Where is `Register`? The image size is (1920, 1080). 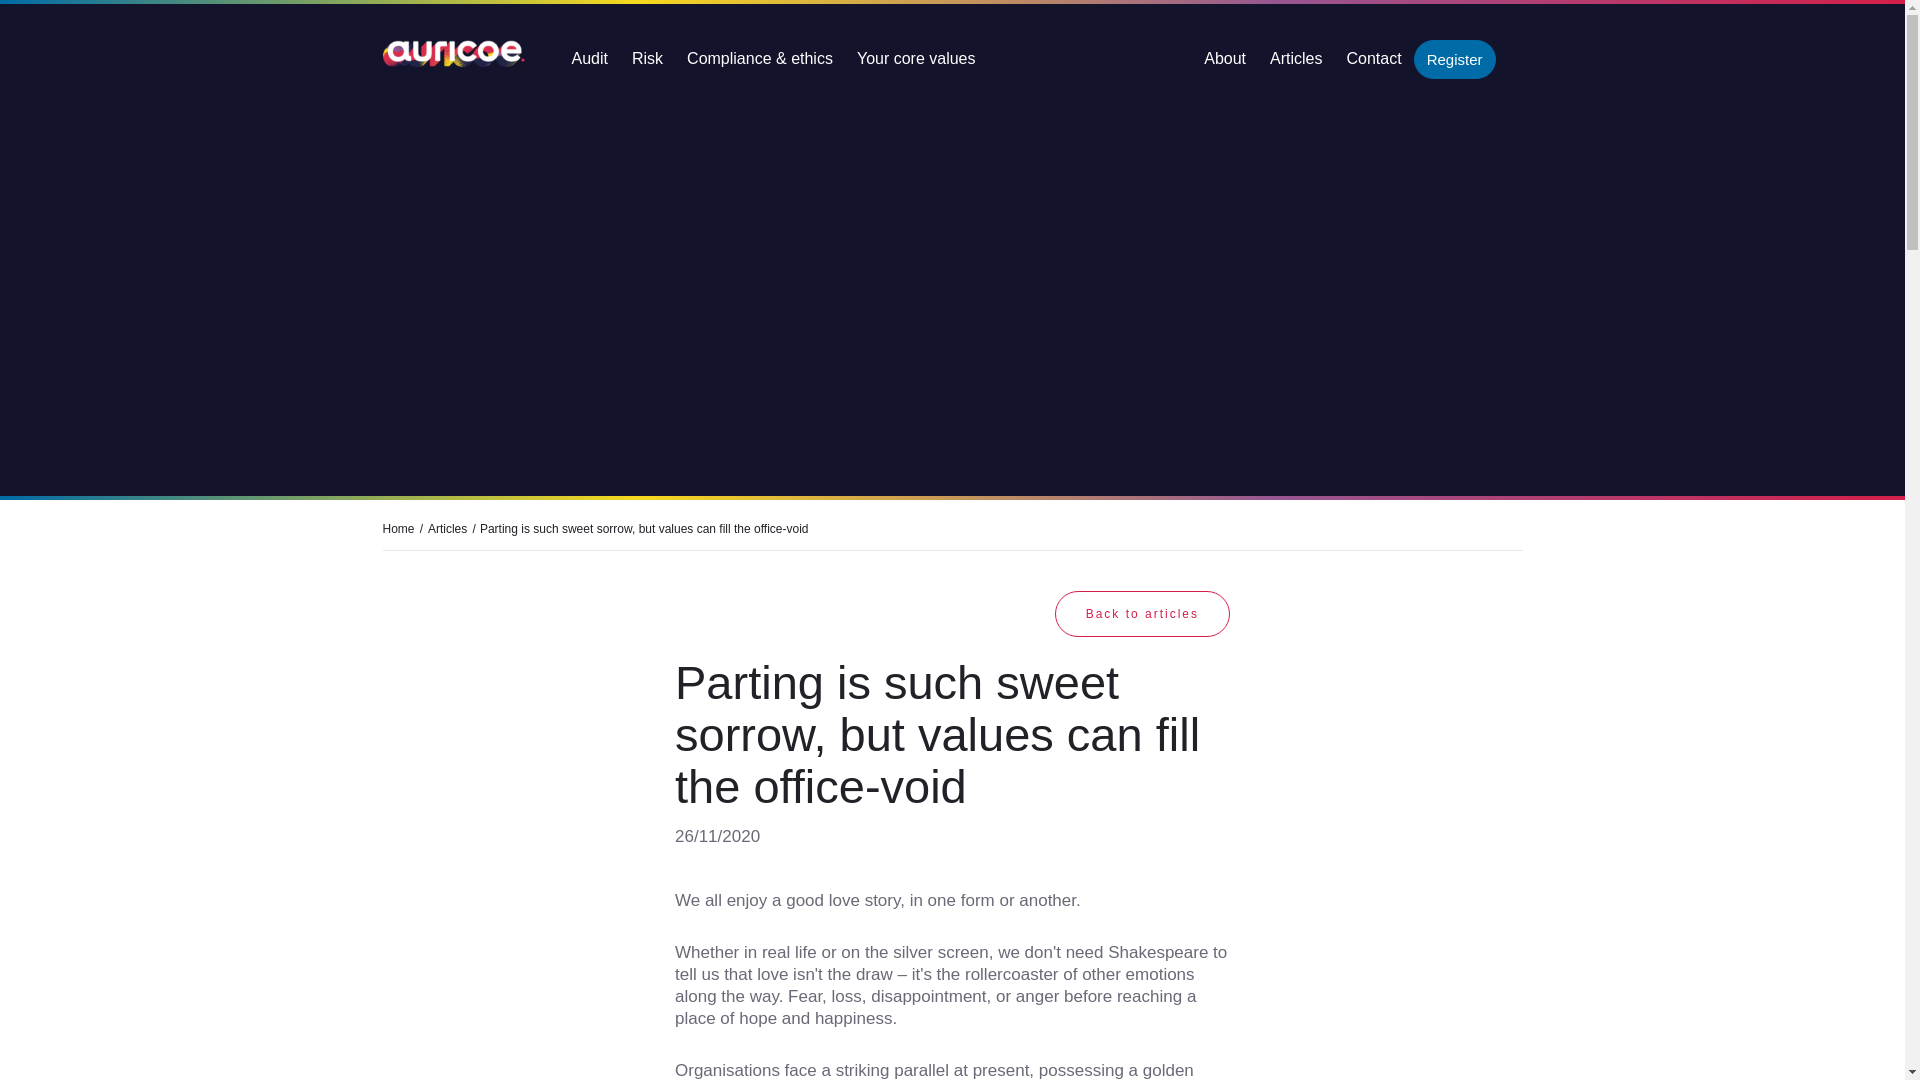
Register is located at coordinates (1454, 58).